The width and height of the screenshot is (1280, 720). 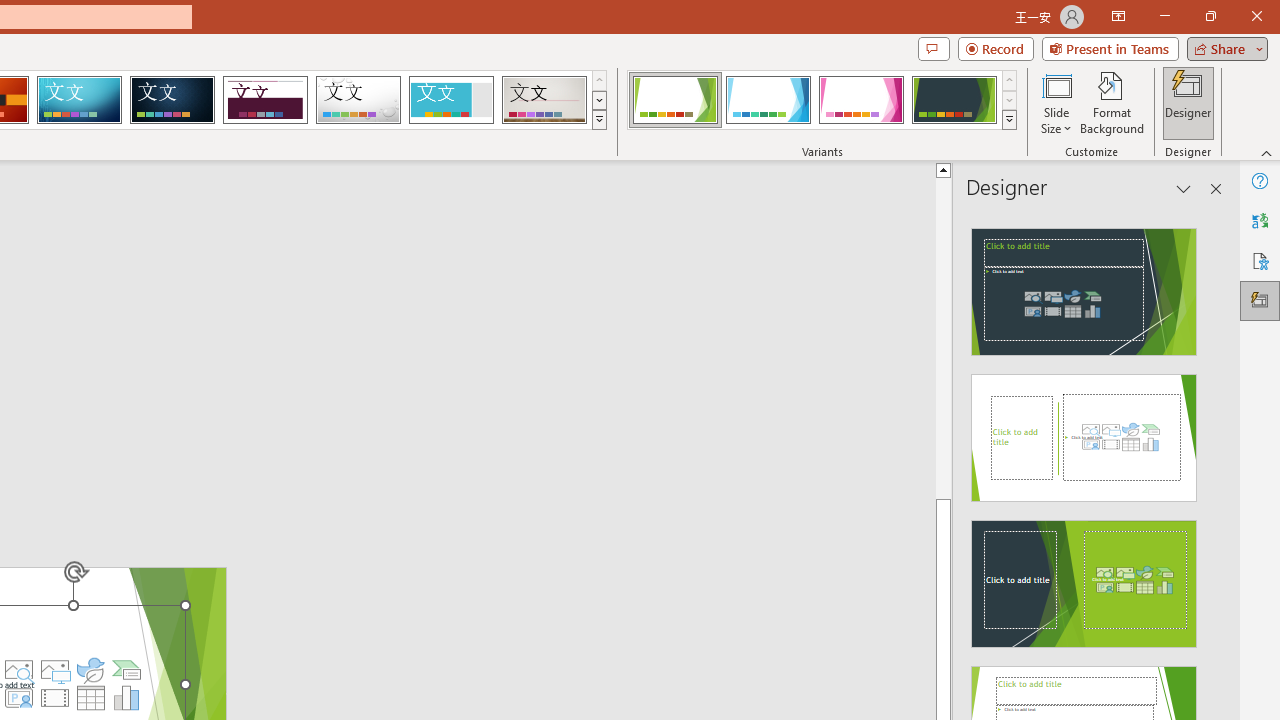 What do you see at coordinates (674, 100) in the screenshot?
I see `Facet Variant 1` at bounding box center [674, 100].